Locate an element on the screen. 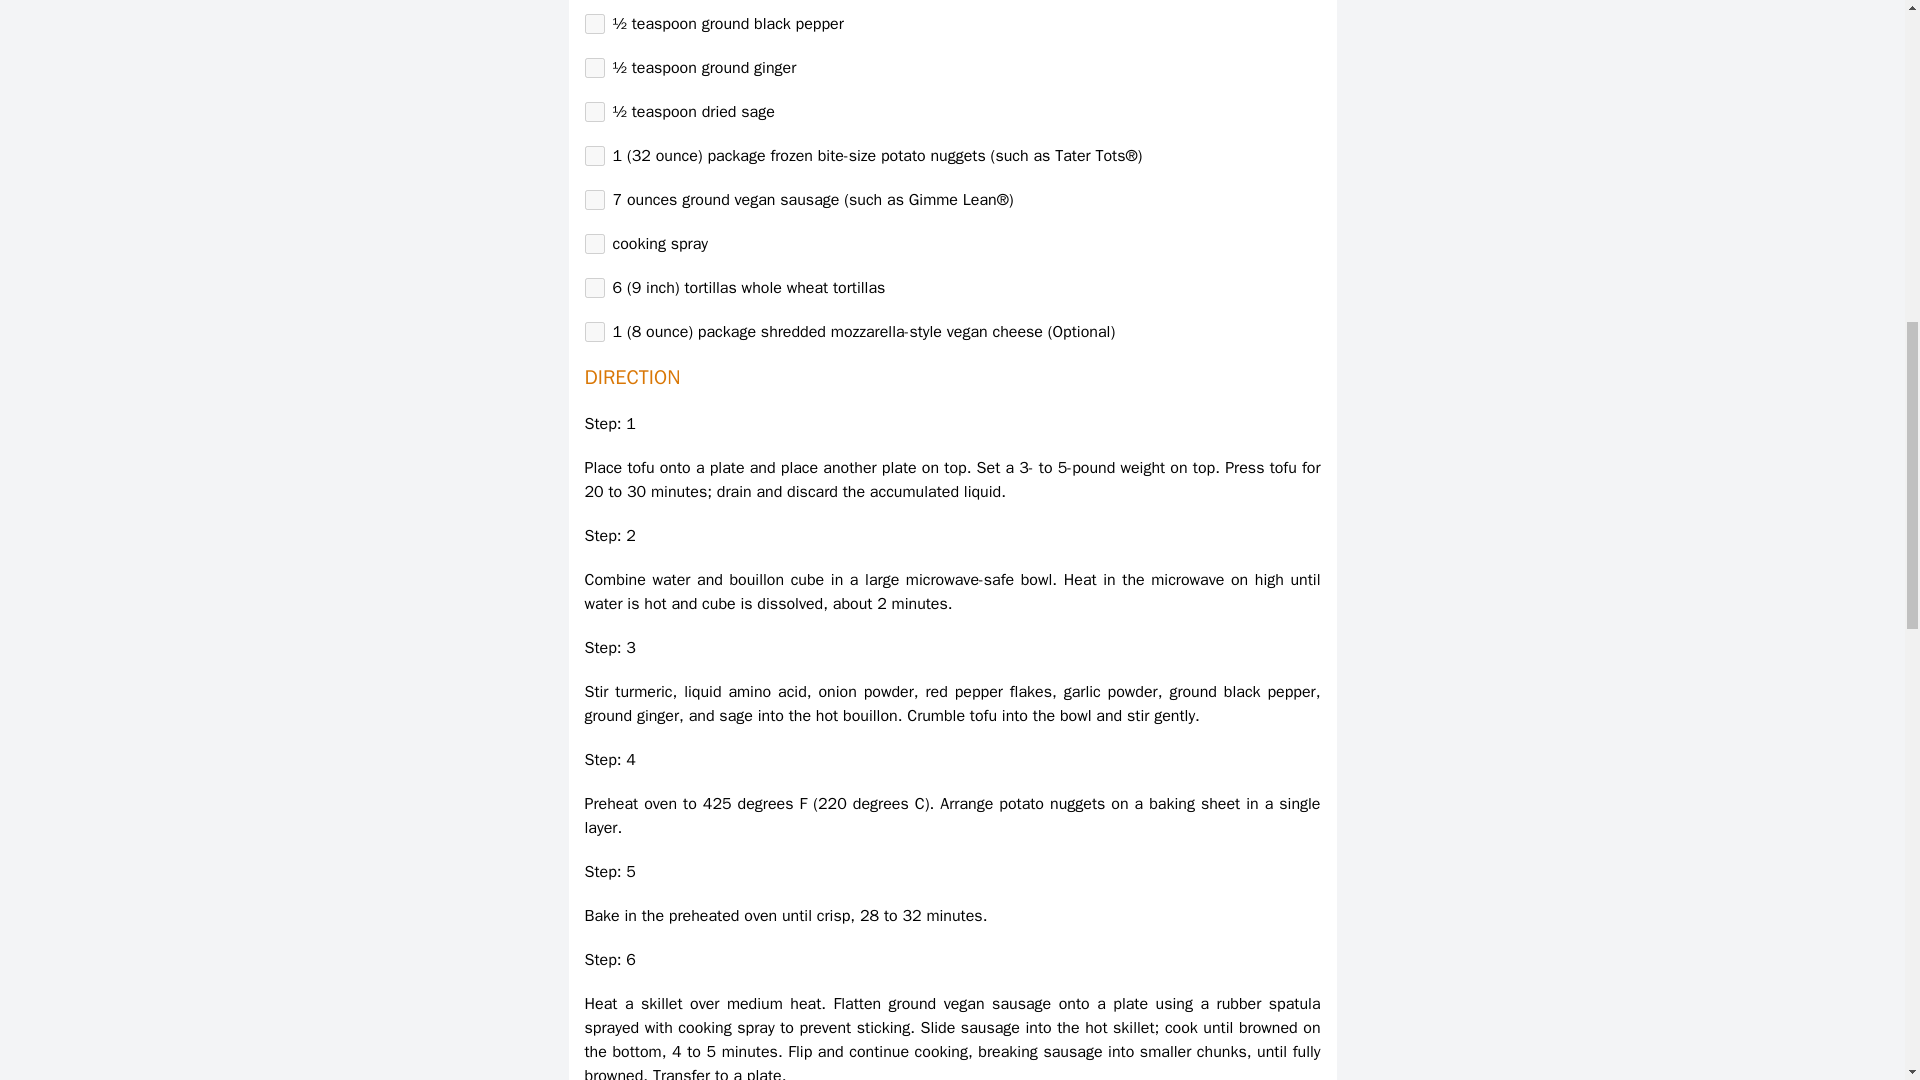  on is located at coordinates (594, 68).